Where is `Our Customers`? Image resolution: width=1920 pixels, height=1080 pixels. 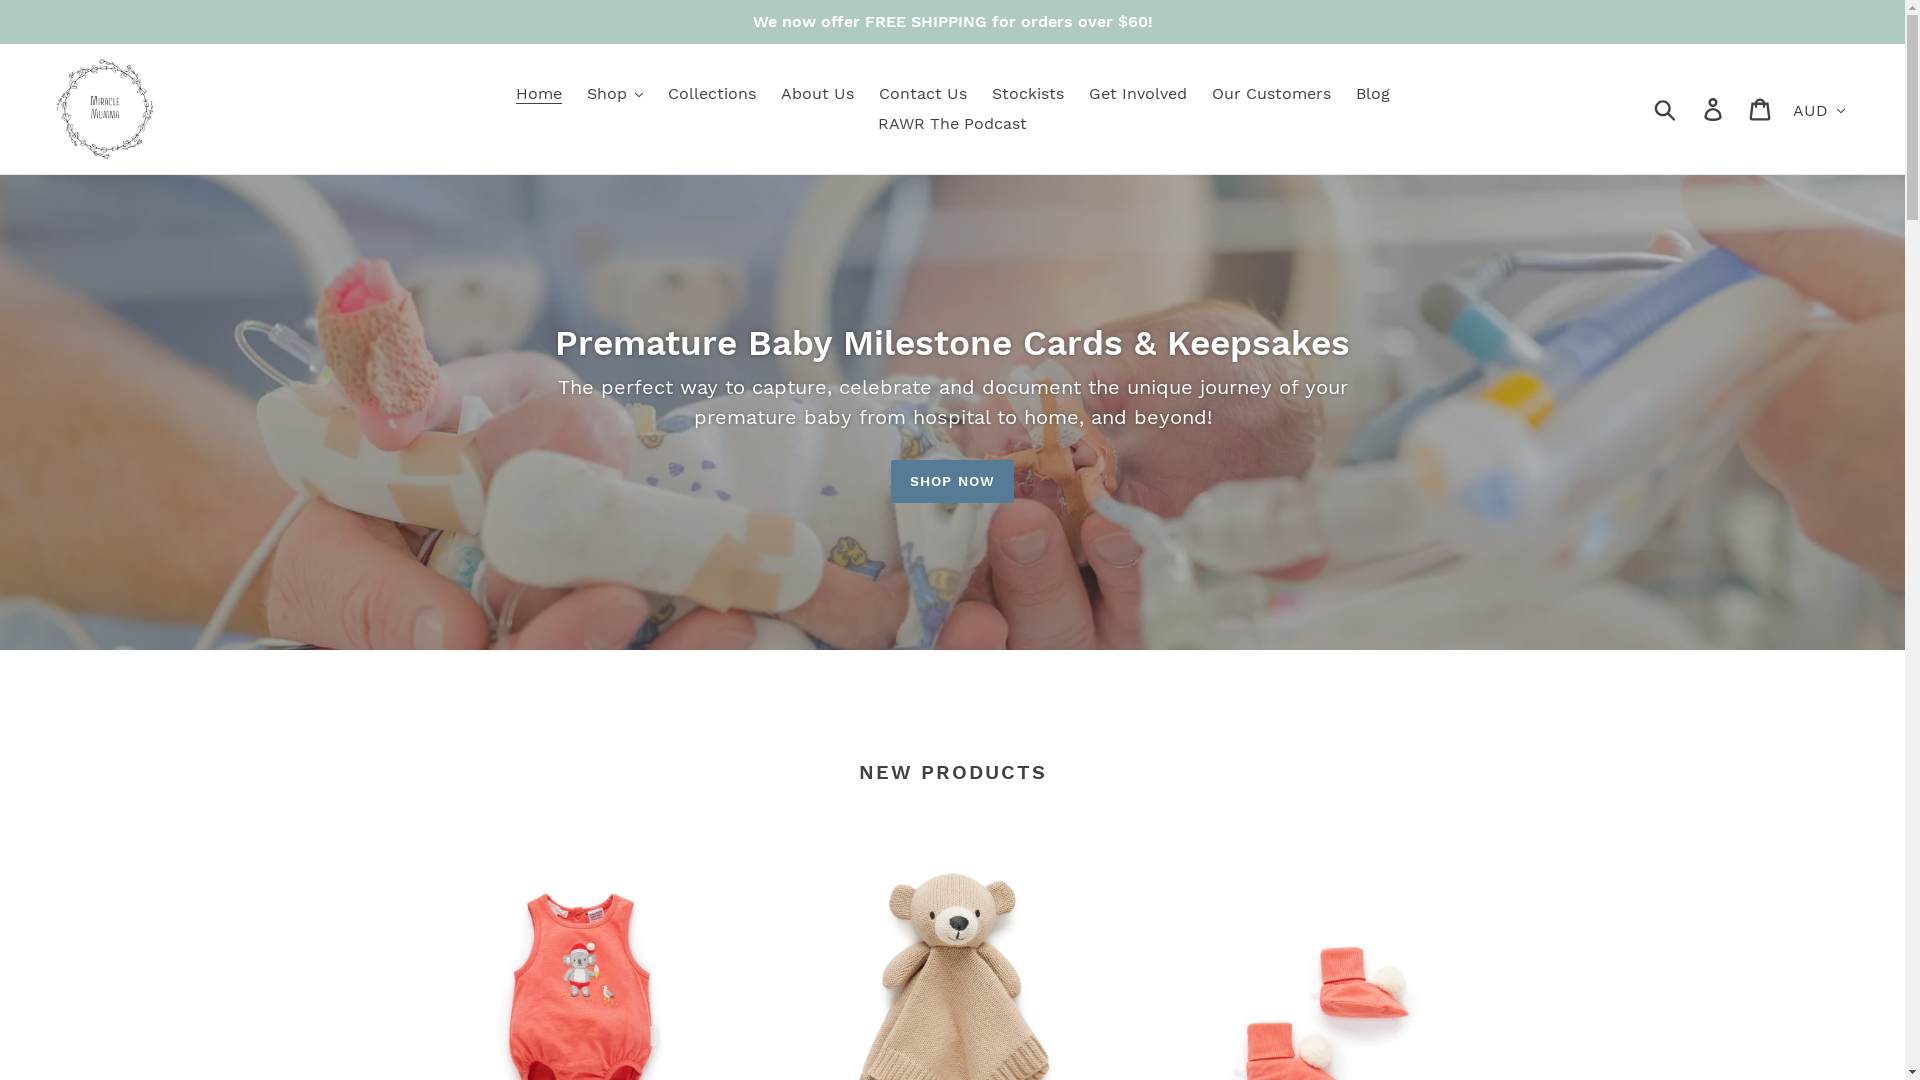
Our Customers is located at coordinates (1272, 94).